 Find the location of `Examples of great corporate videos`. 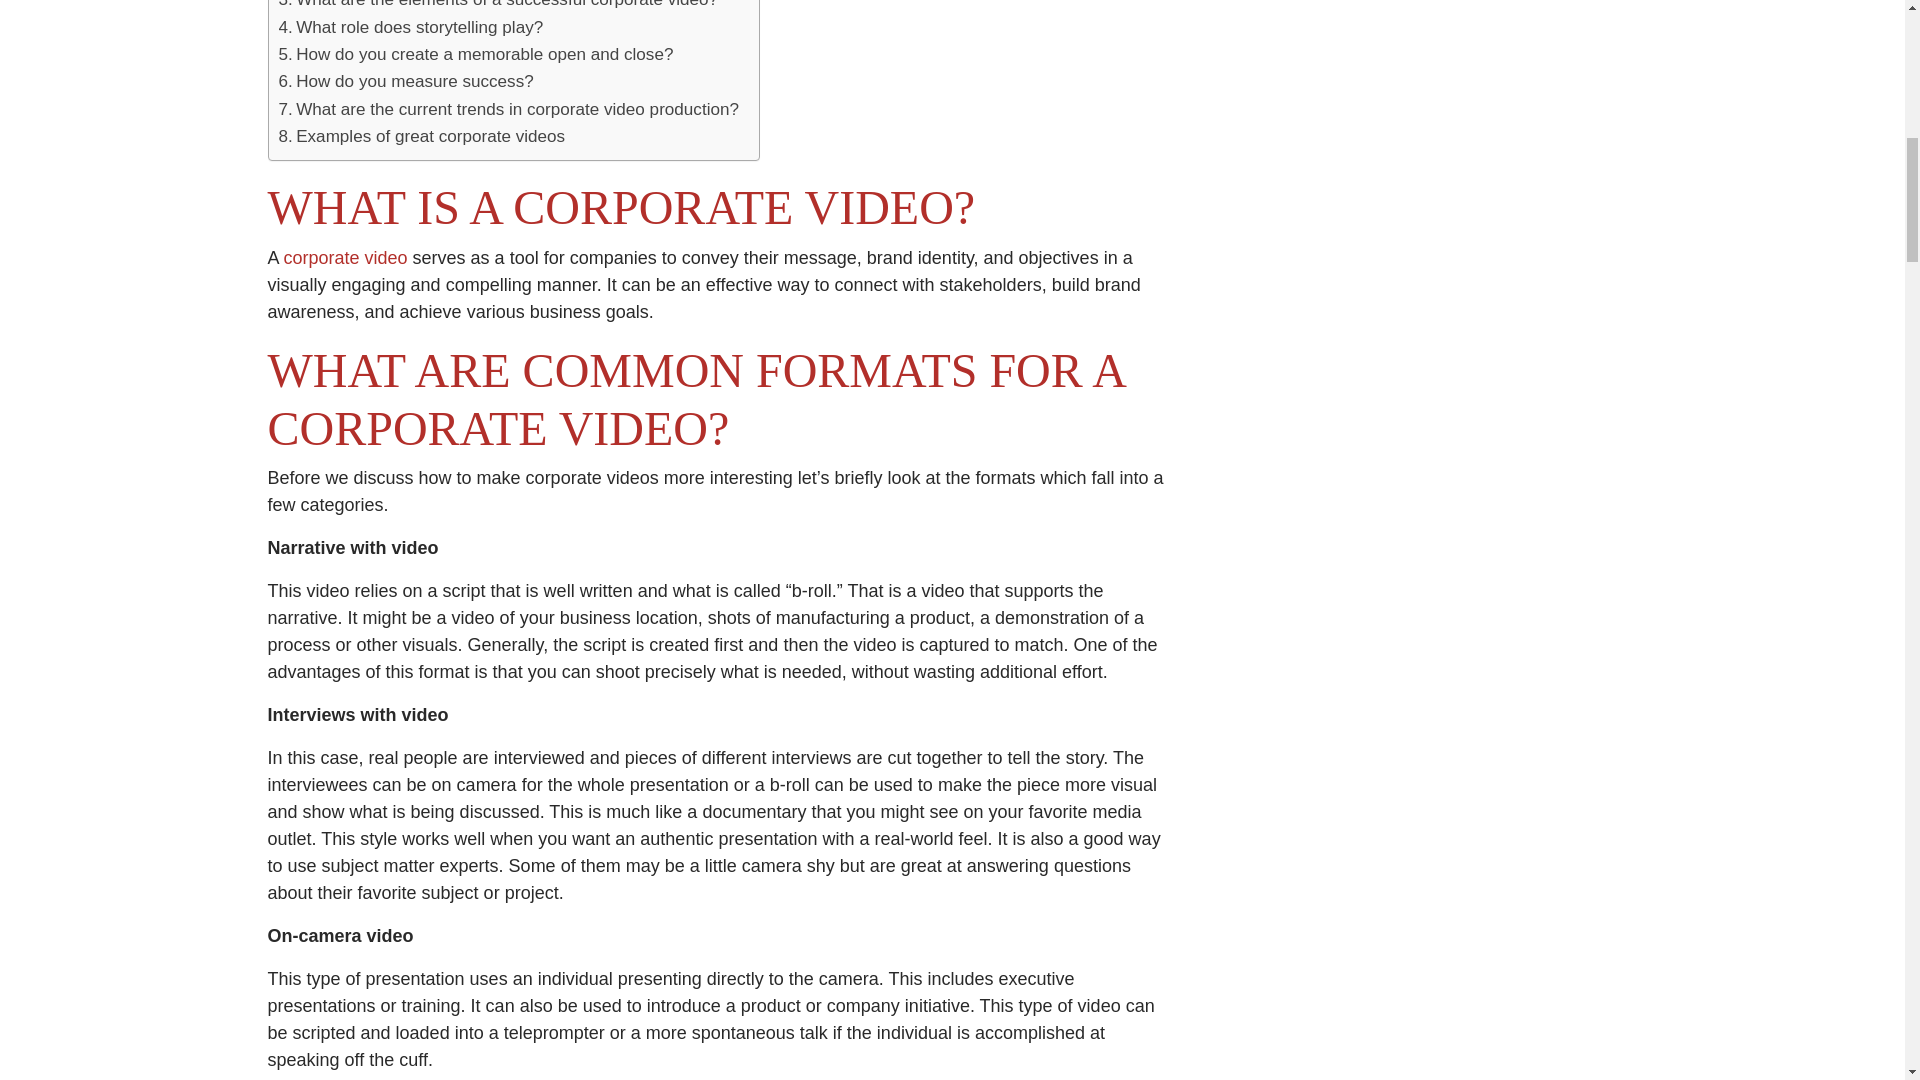

Examples of great corporate videos is located at coordinates (421, 136).